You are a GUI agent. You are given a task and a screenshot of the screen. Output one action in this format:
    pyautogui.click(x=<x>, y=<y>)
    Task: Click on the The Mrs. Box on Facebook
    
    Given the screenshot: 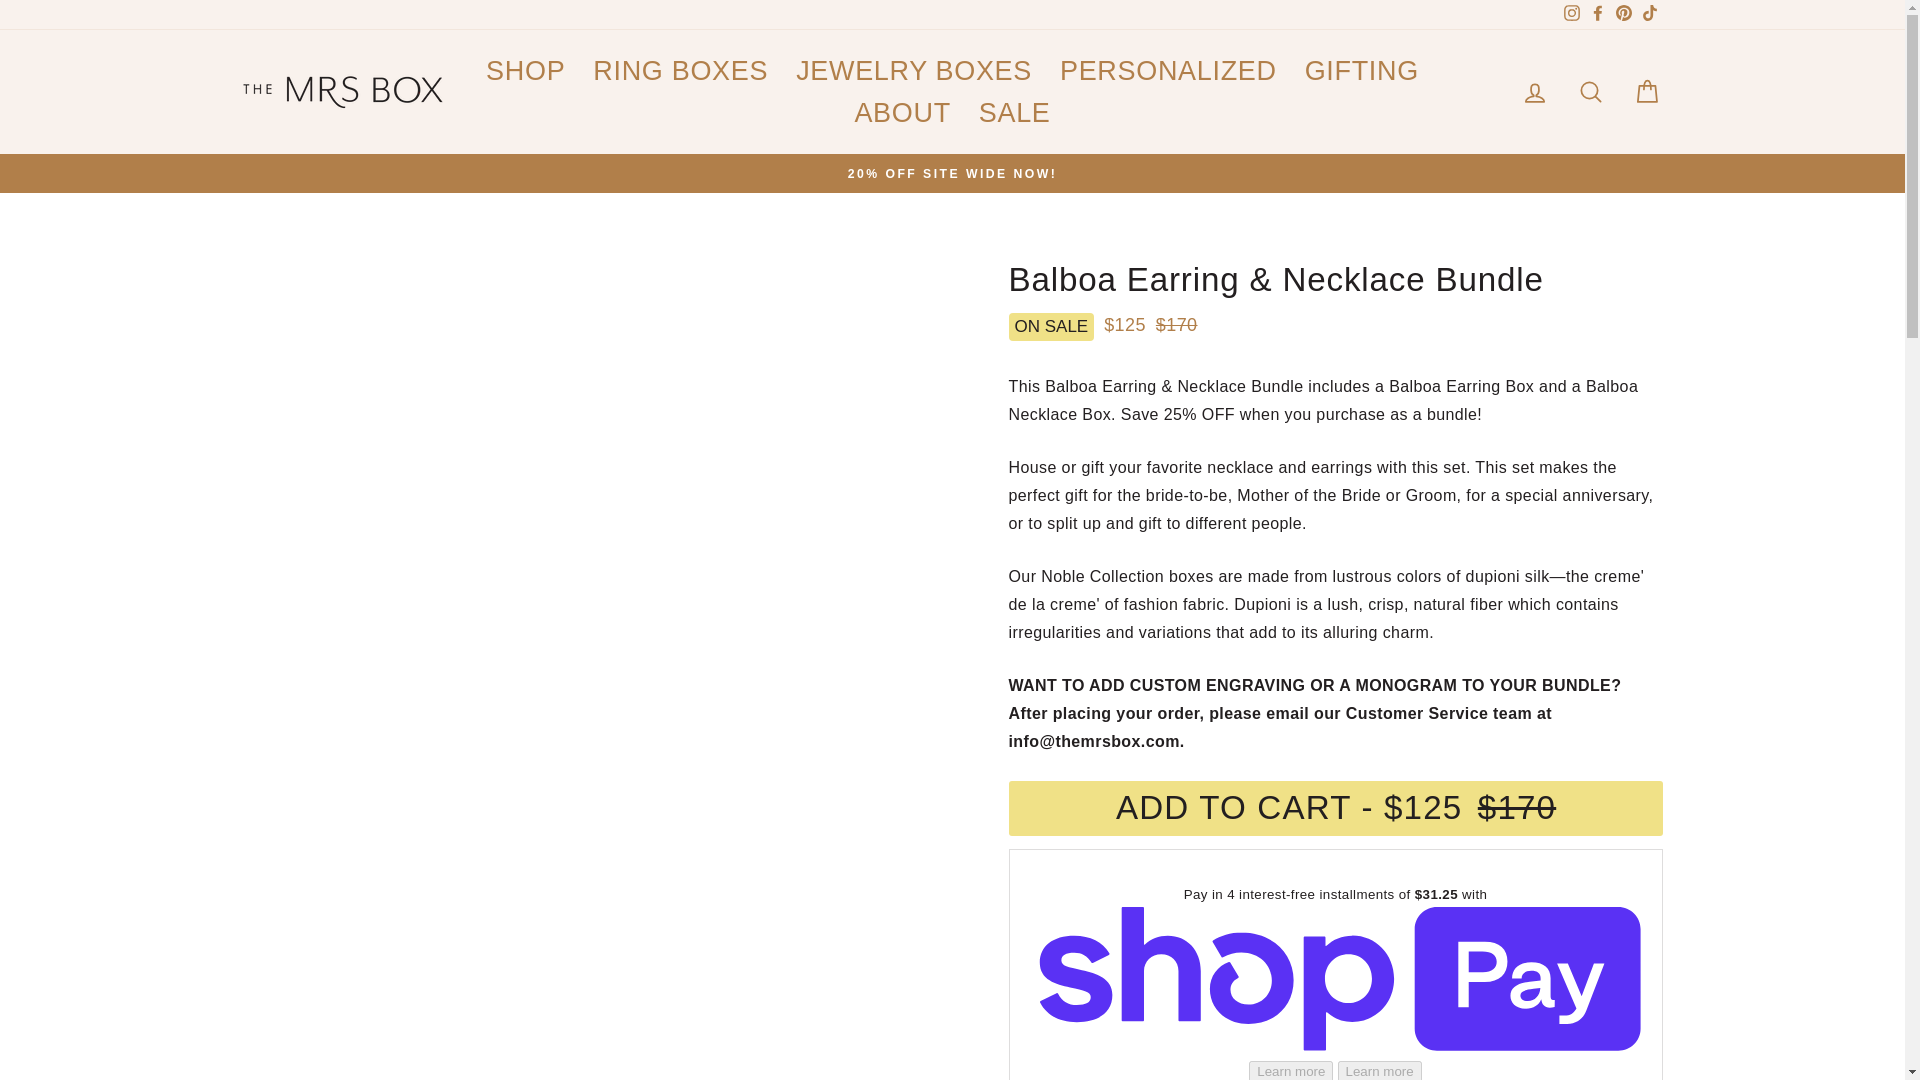 What is the action you would take?
    pyautogui.click(x=1597, y=14)
    